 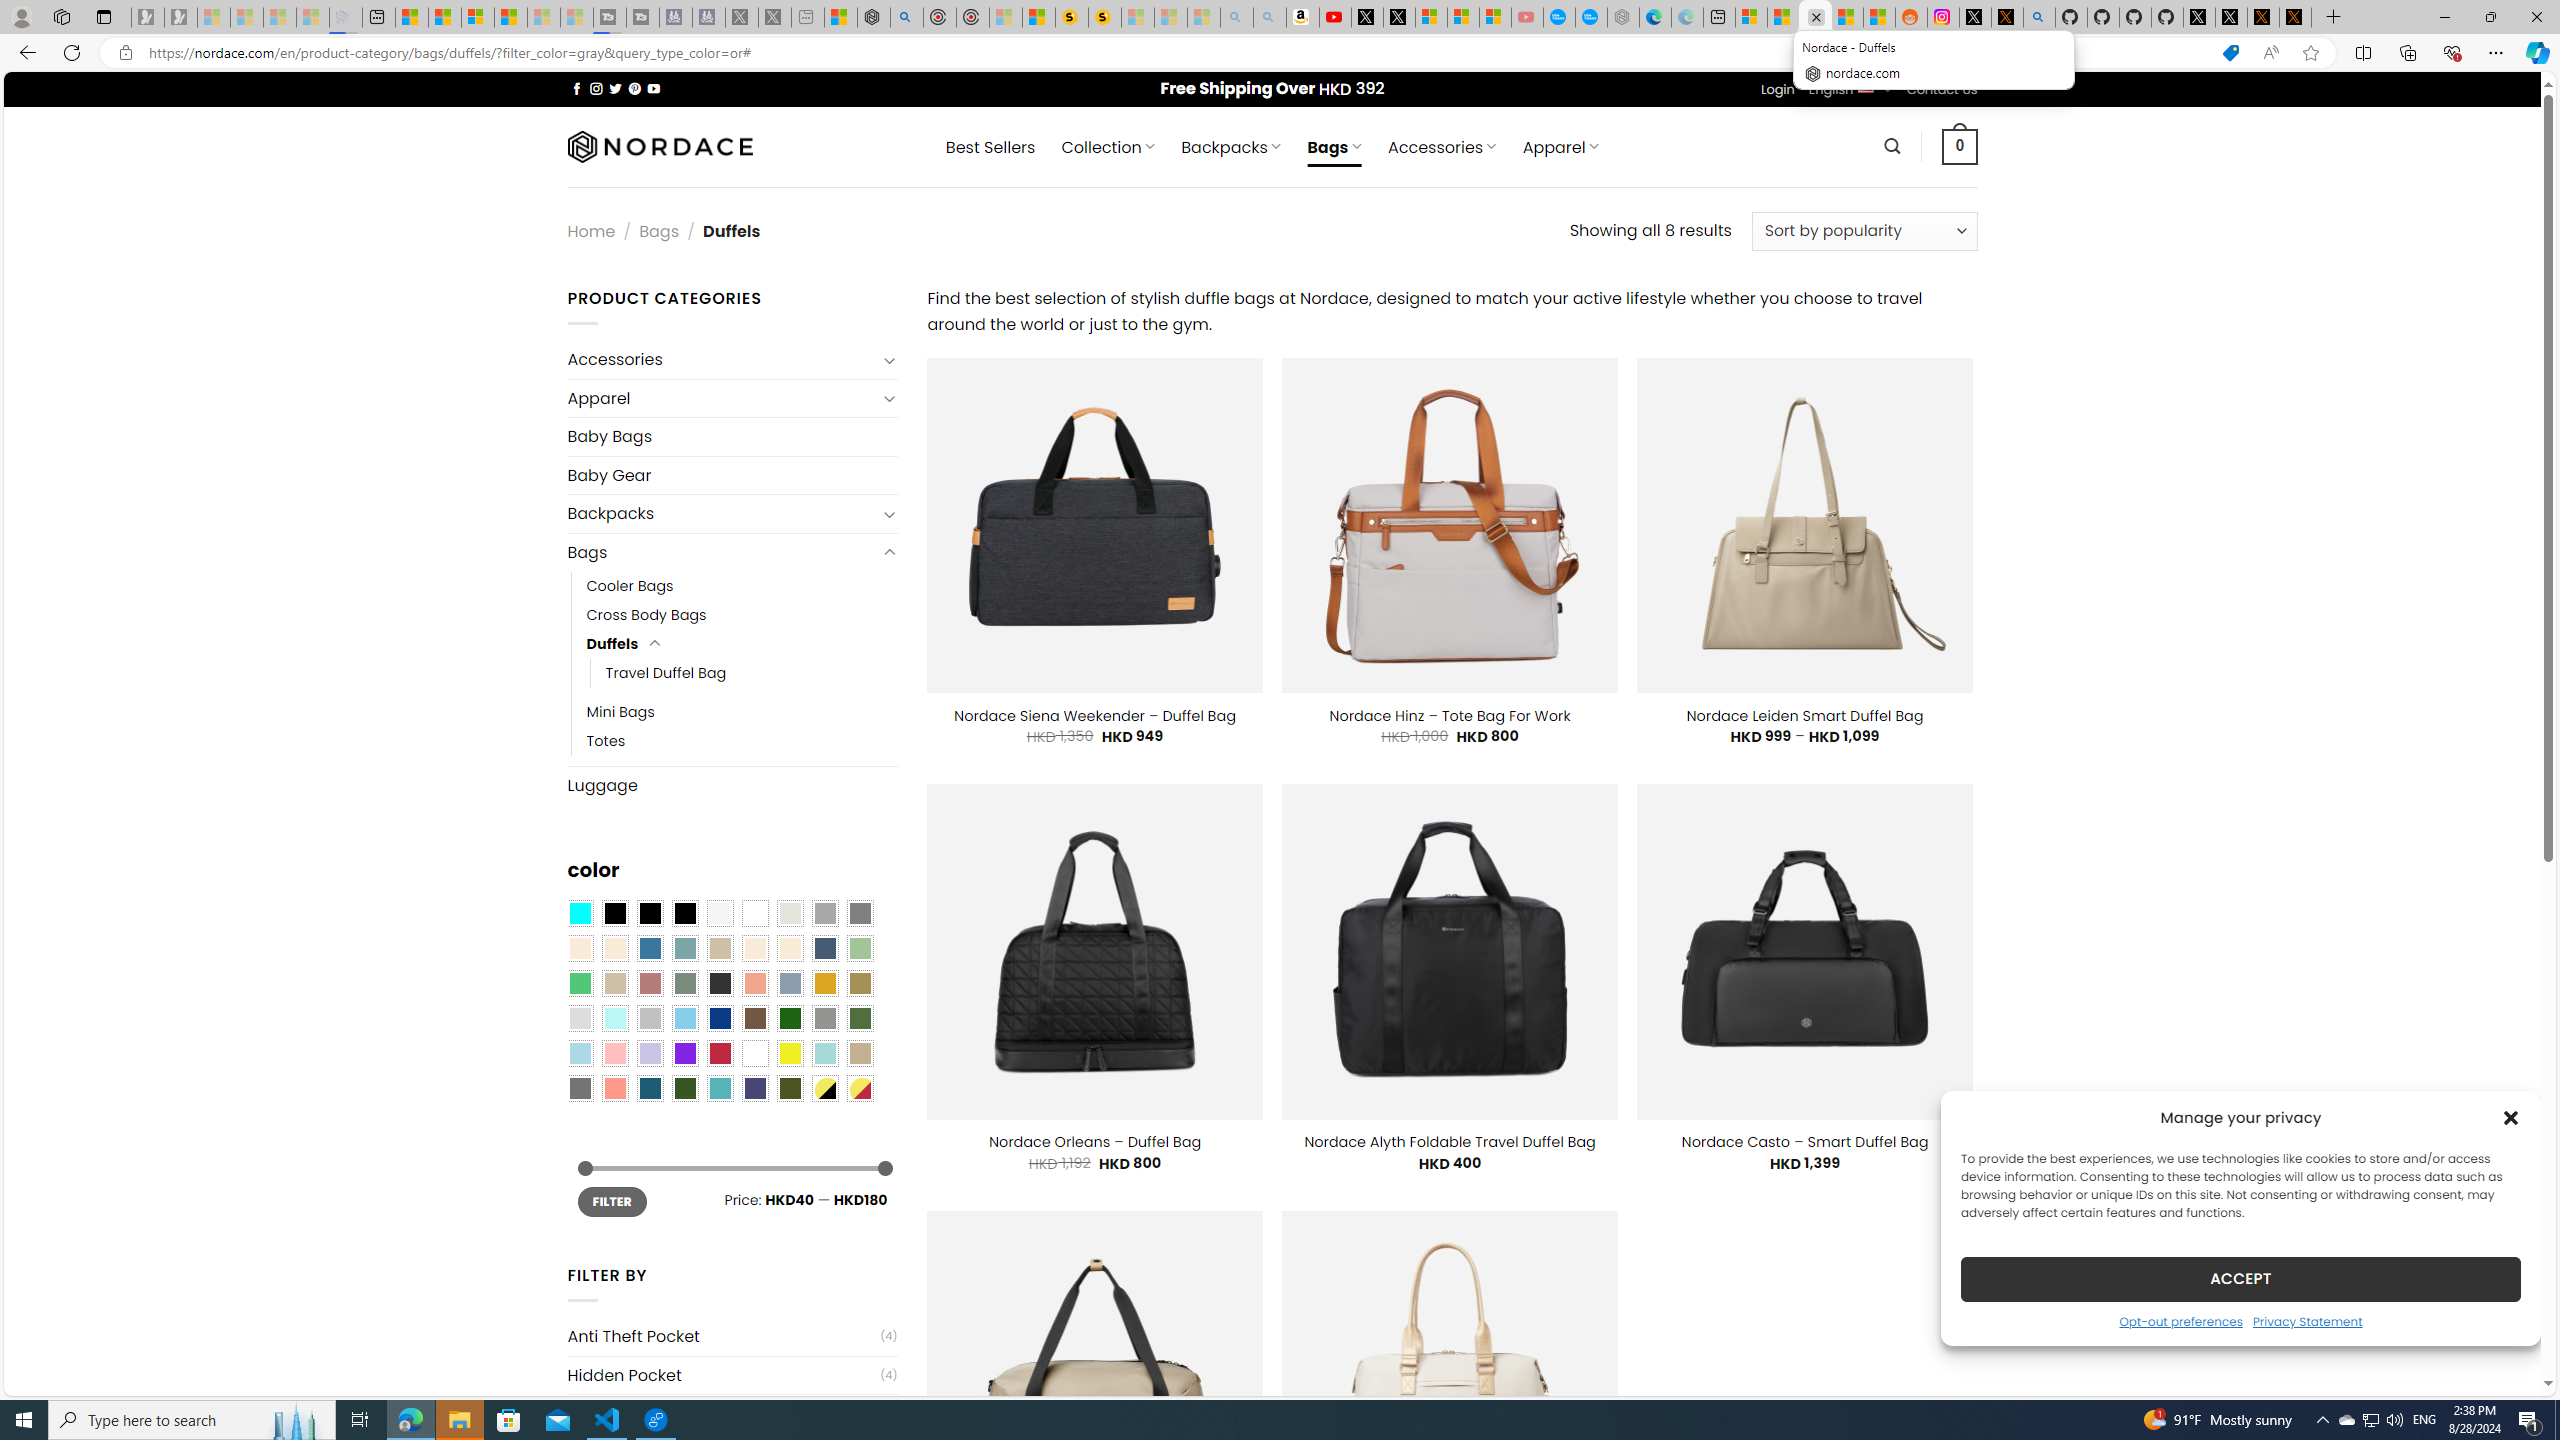 I want to click on White, so click(x=755, y=1054).